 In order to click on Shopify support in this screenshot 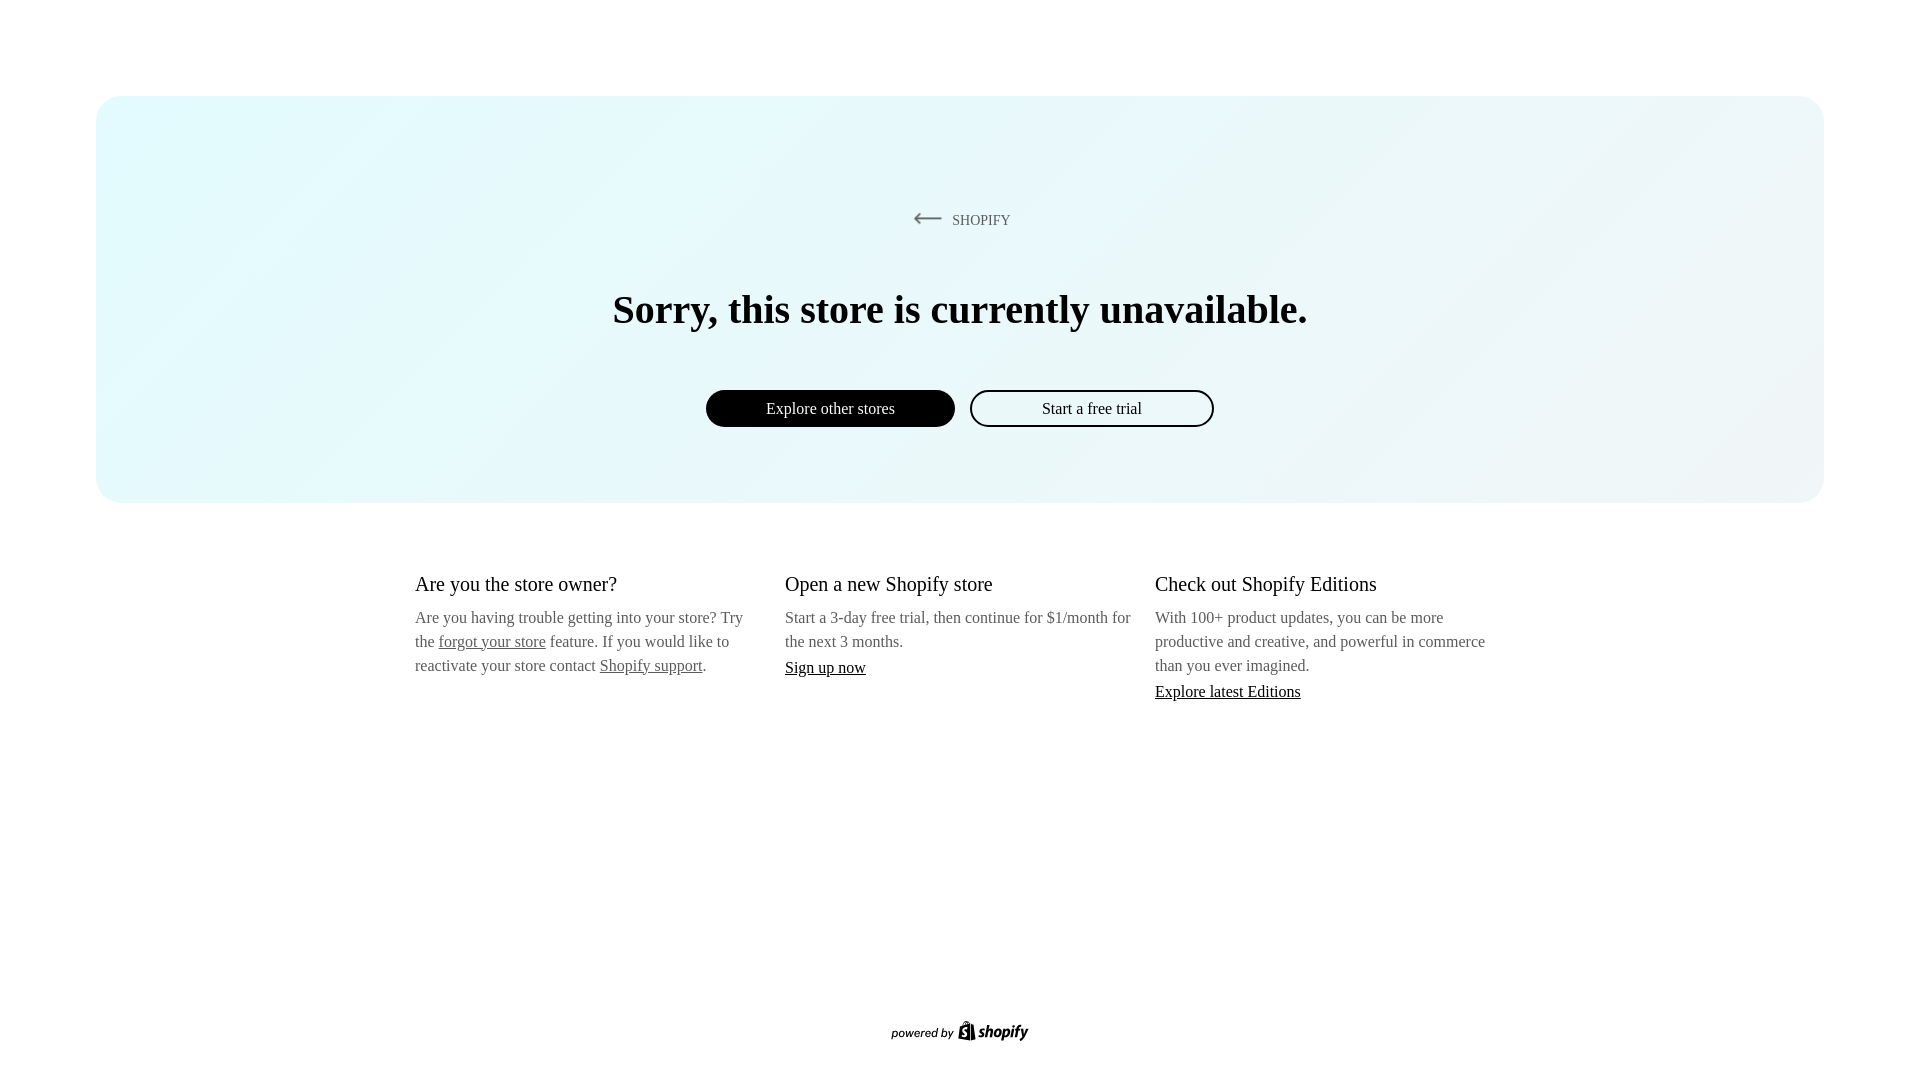, I will do `click(650, 664)`.